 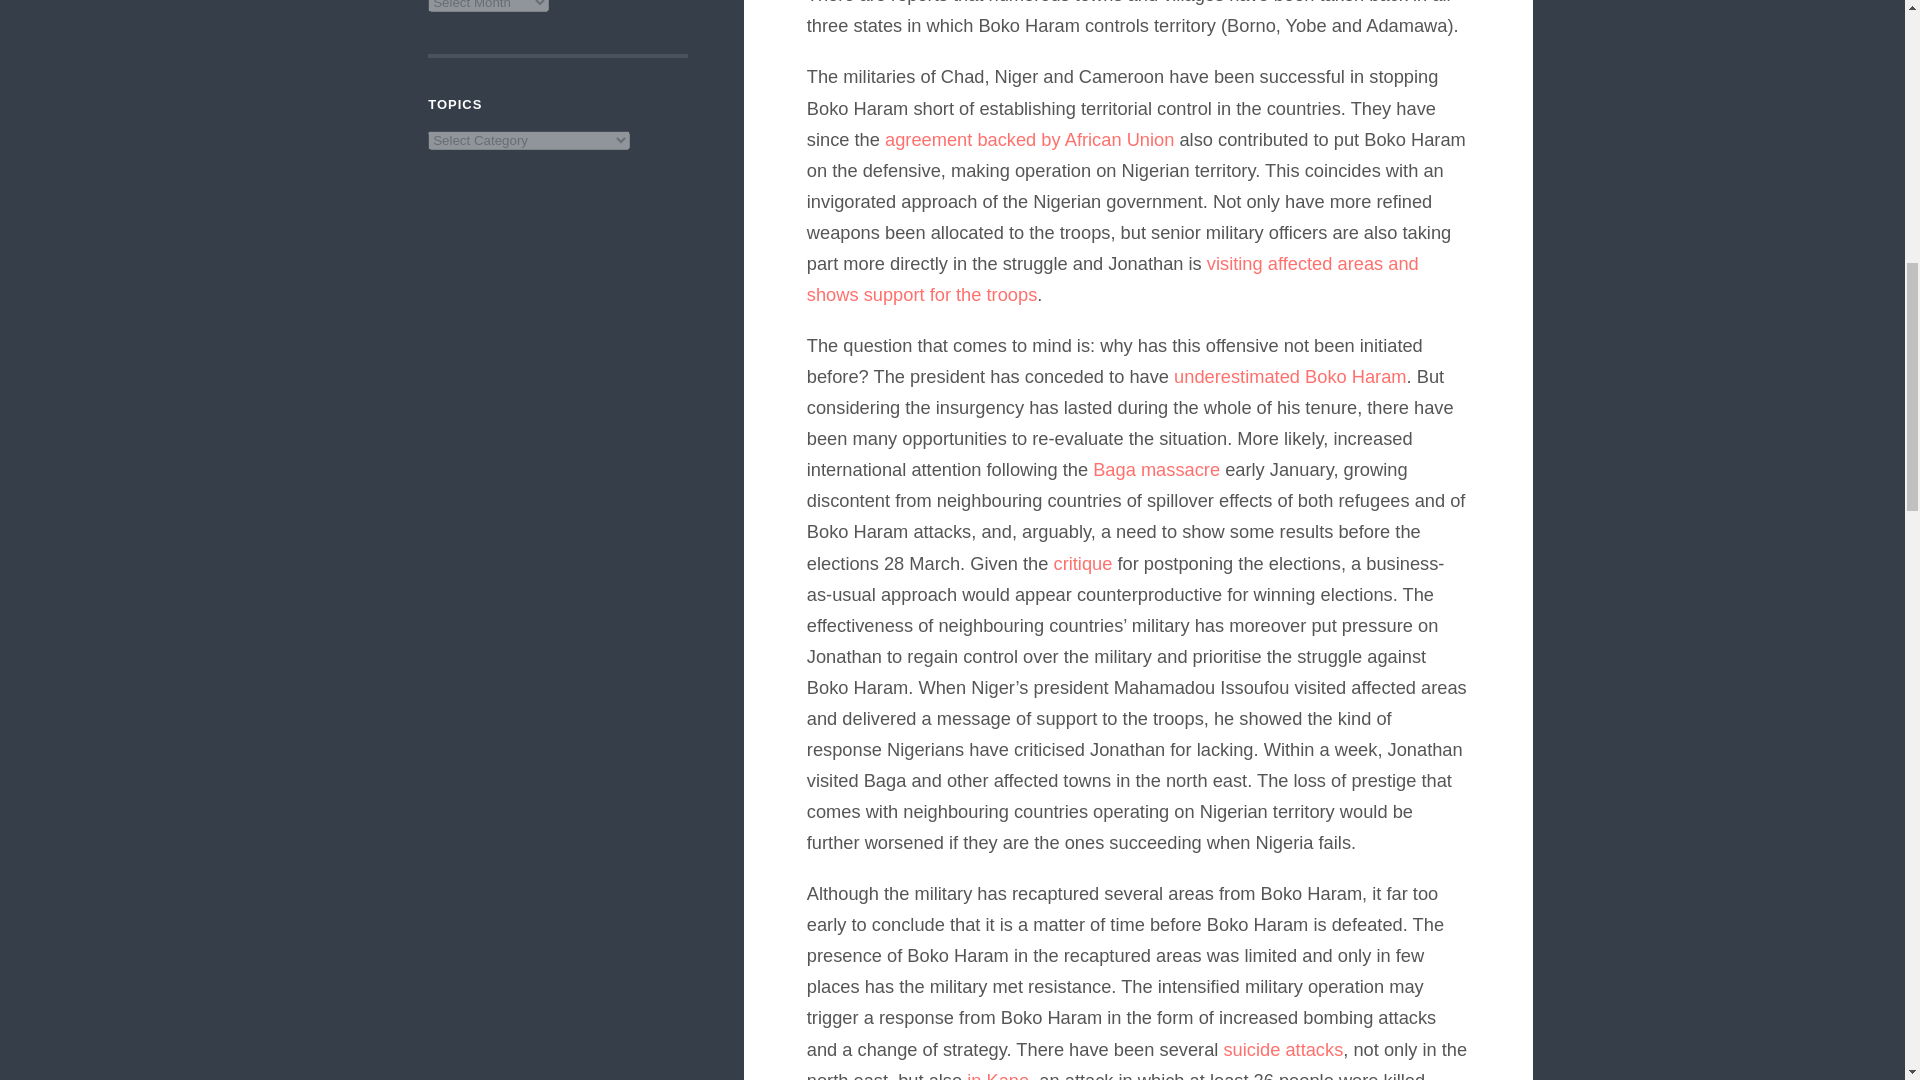 What do you see at coordinates (1112, 278) in the screenshot?
I see `visiting affected areas and shows support for the troops` at bounding box center [1112, 278].